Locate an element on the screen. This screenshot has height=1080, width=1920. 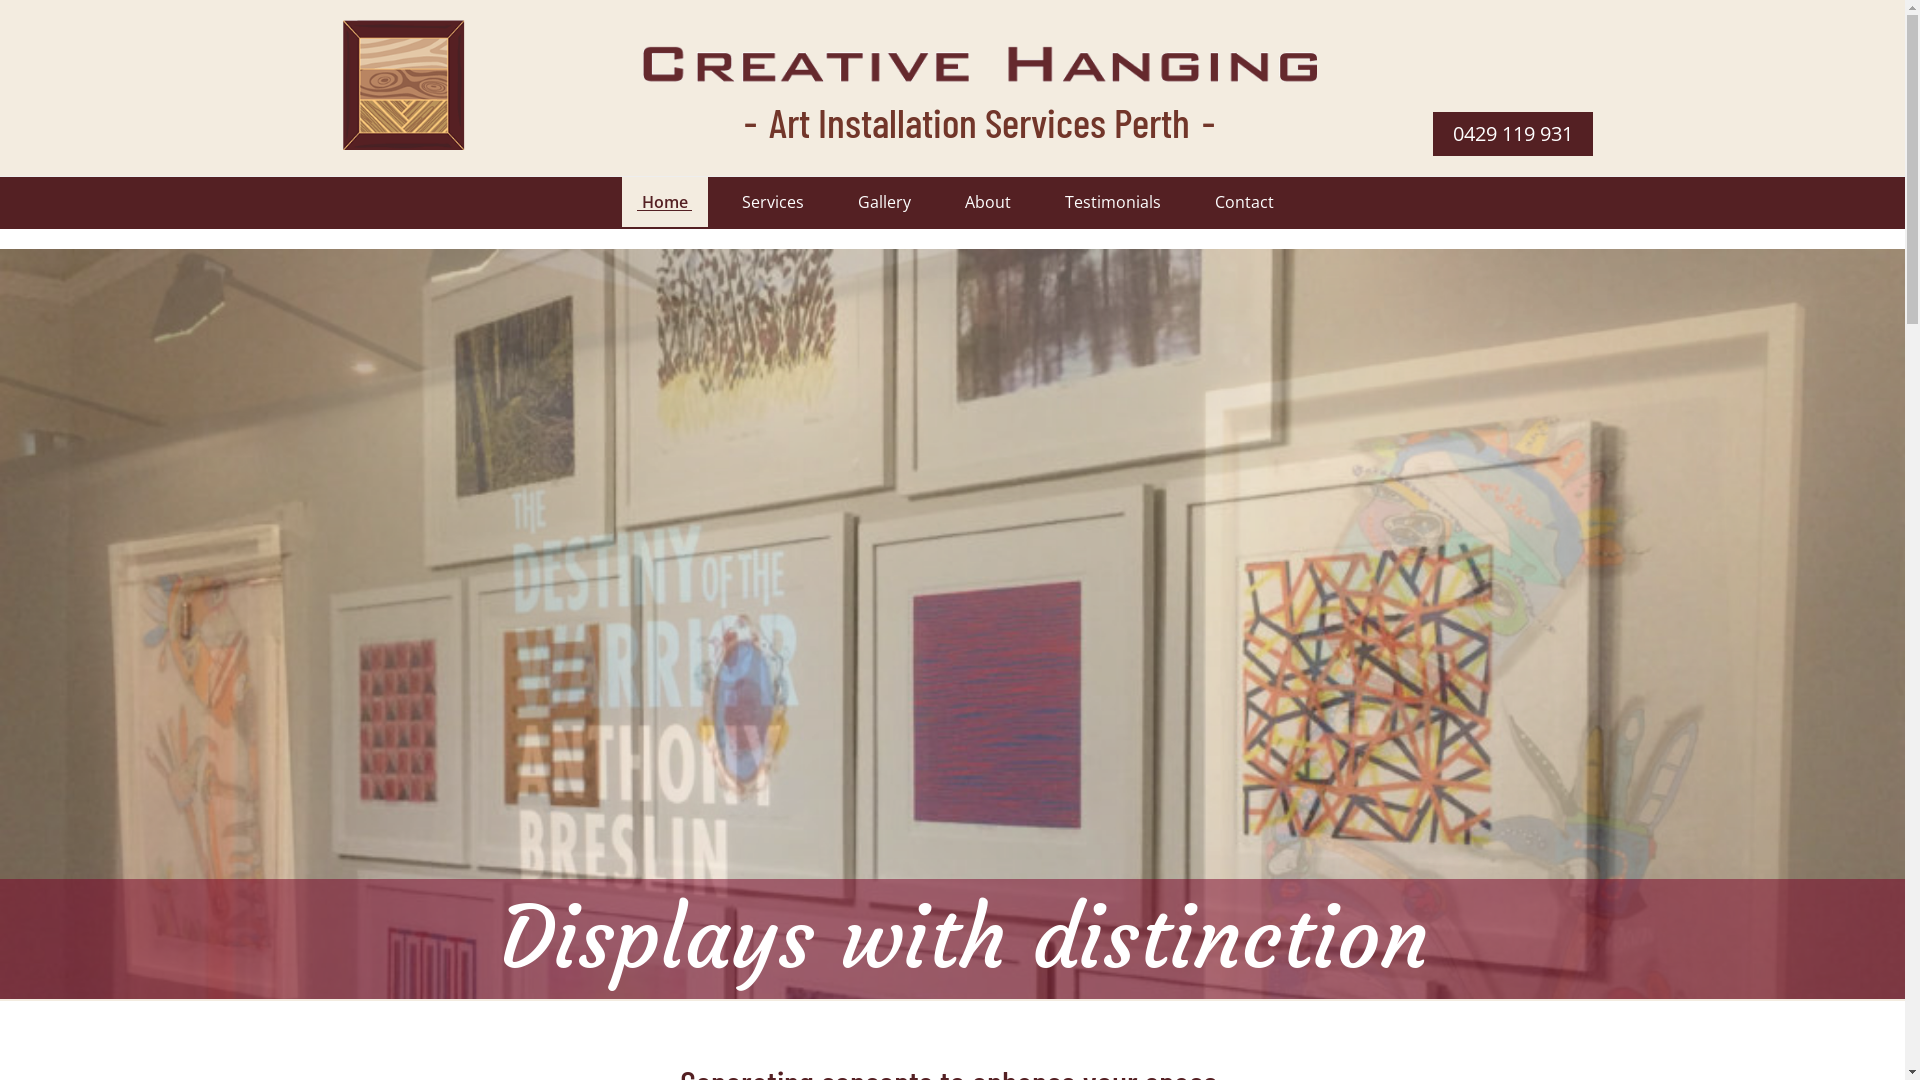
CREATIVE HANGING is located at coordinates (404, 85).